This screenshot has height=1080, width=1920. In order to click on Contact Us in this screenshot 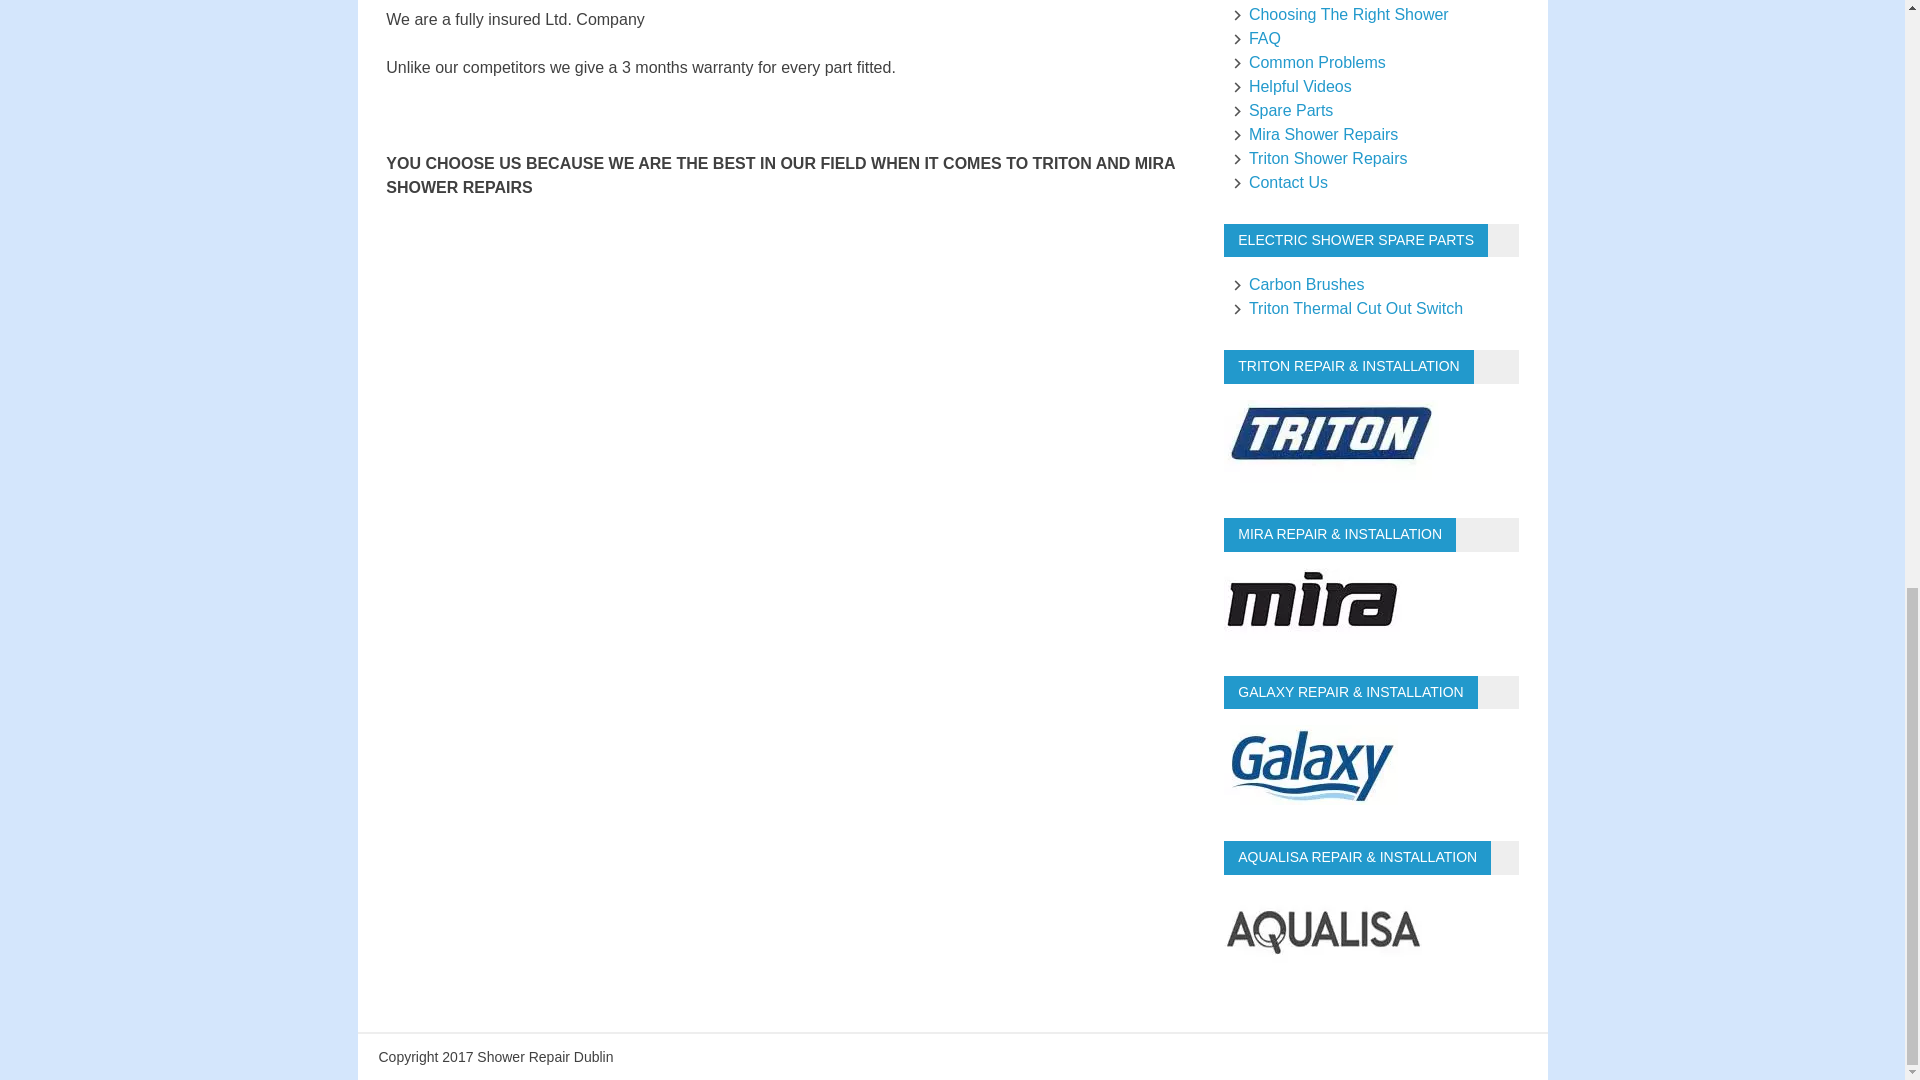, I will do `click(1278, 182)`.